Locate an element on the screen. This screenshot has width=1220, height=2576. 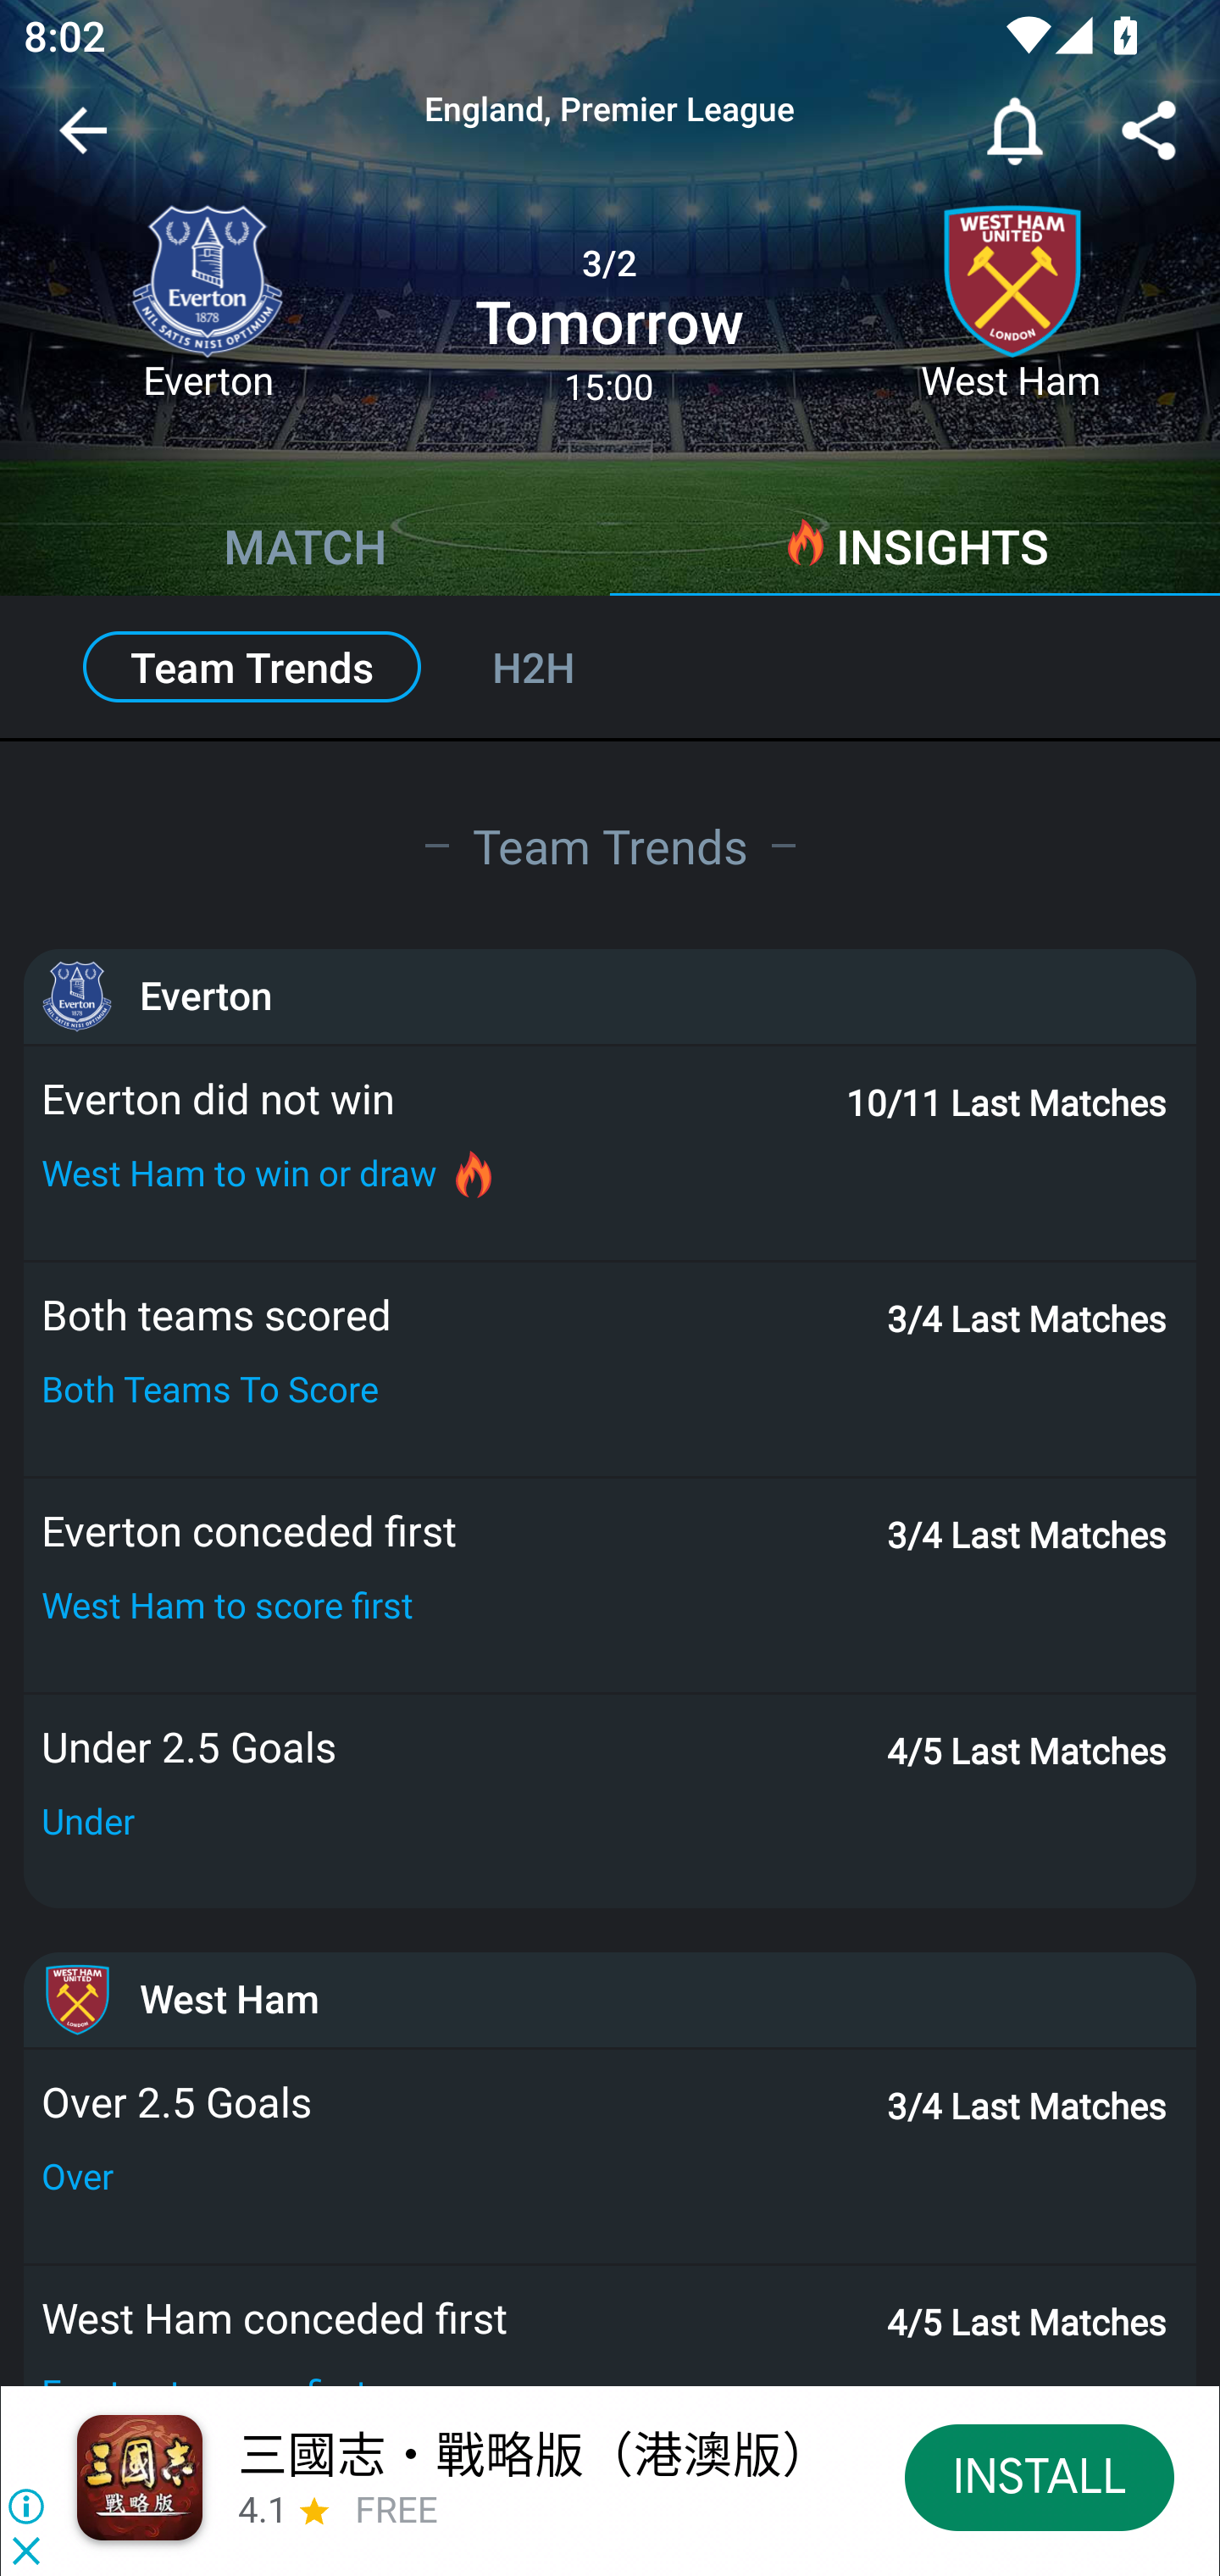
Under 2.5 Goals 4/5 Last Matches Under is located at coordinates (610, 1802).